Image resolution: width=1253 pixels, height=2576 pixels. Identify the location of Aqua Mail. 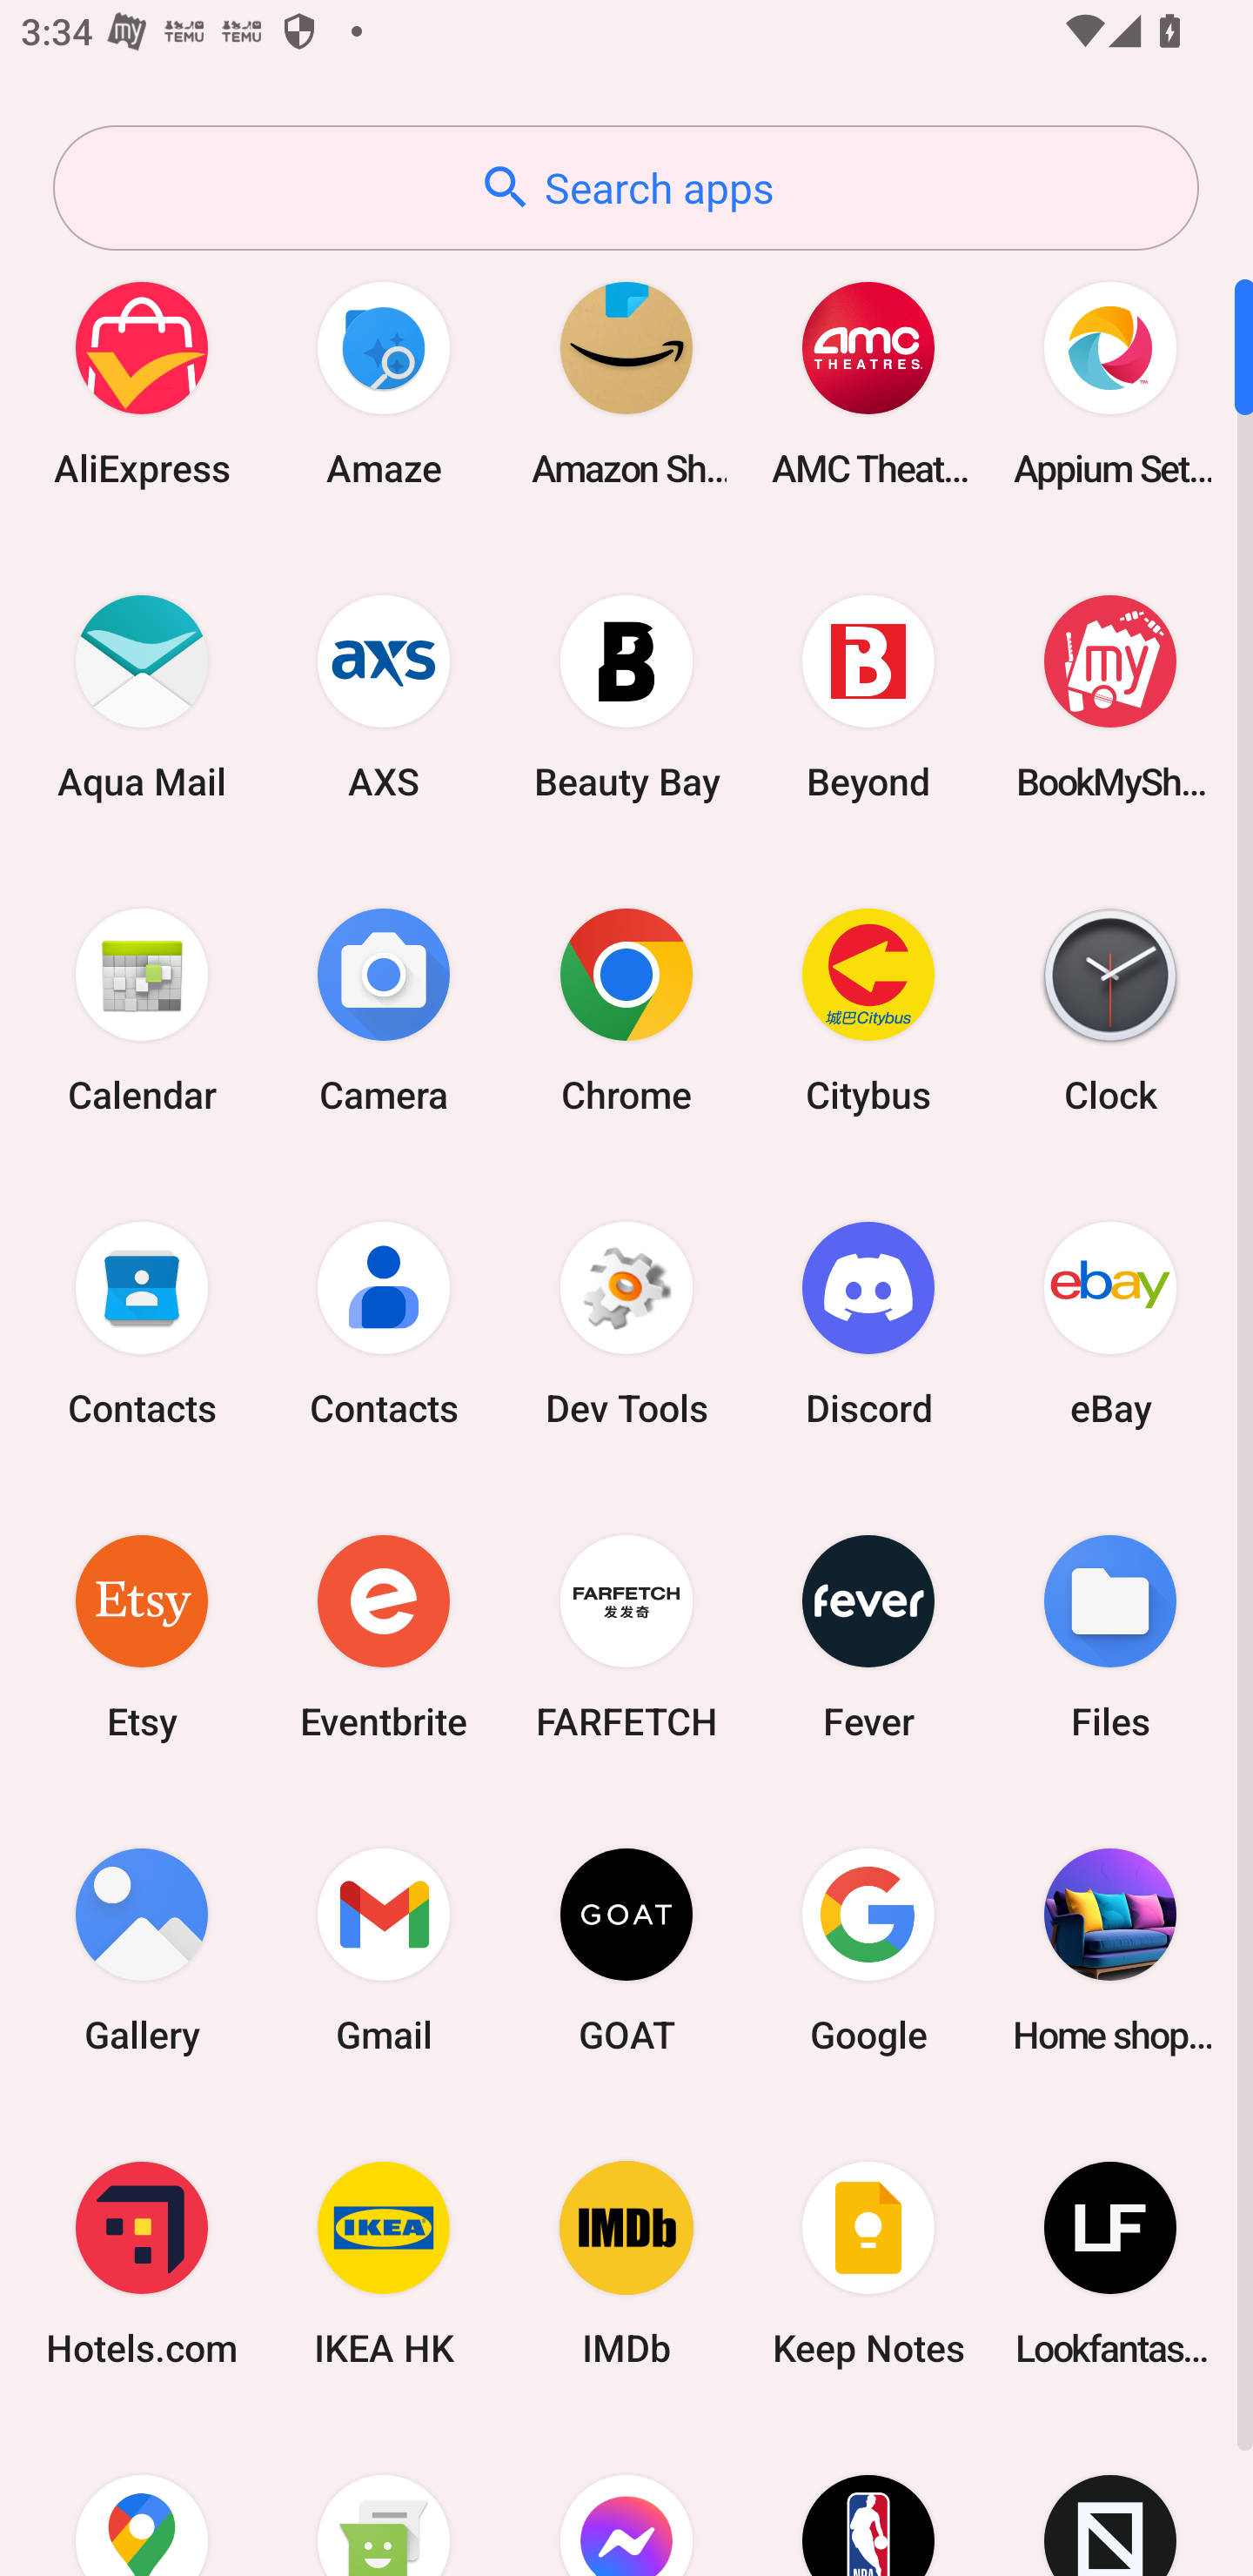
(142, 696).